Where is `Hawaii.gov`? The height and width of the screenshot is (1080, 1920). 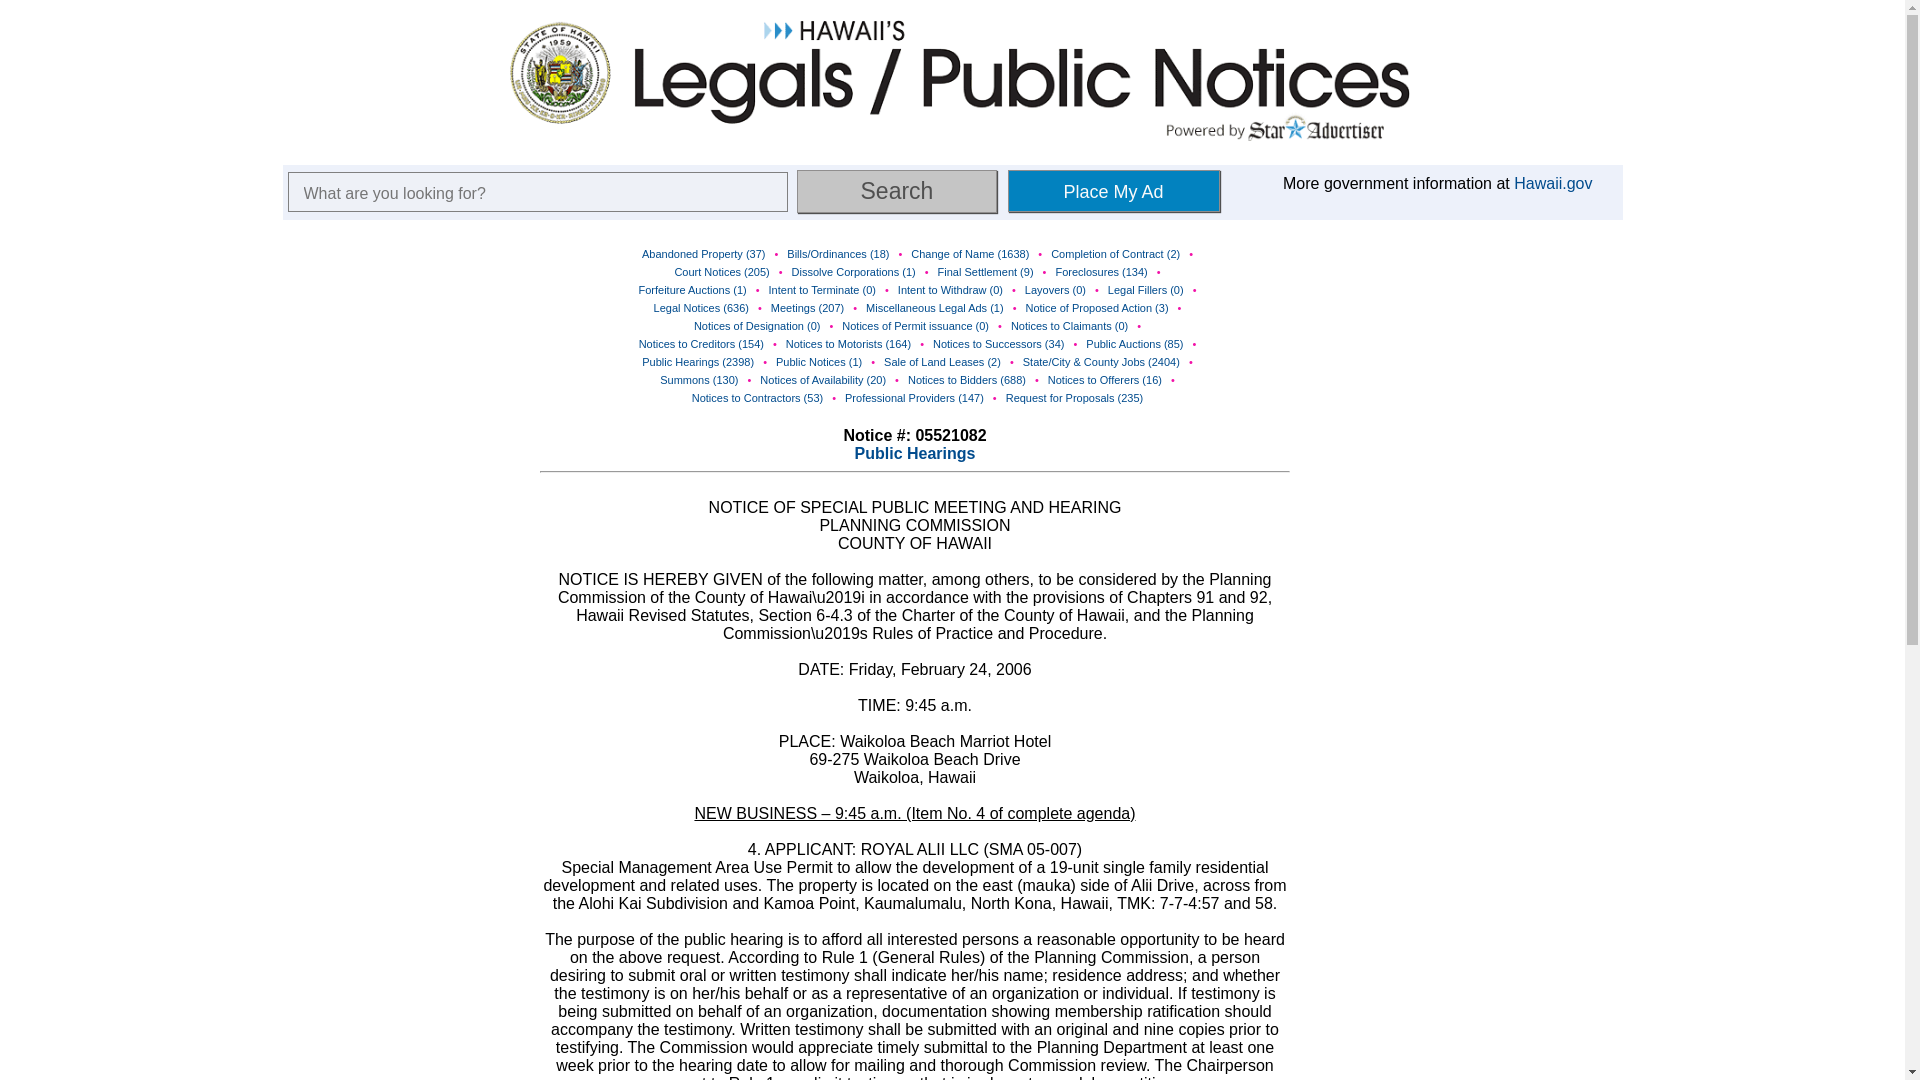 Hawaii.gov is located at coordinates (1552, 183).